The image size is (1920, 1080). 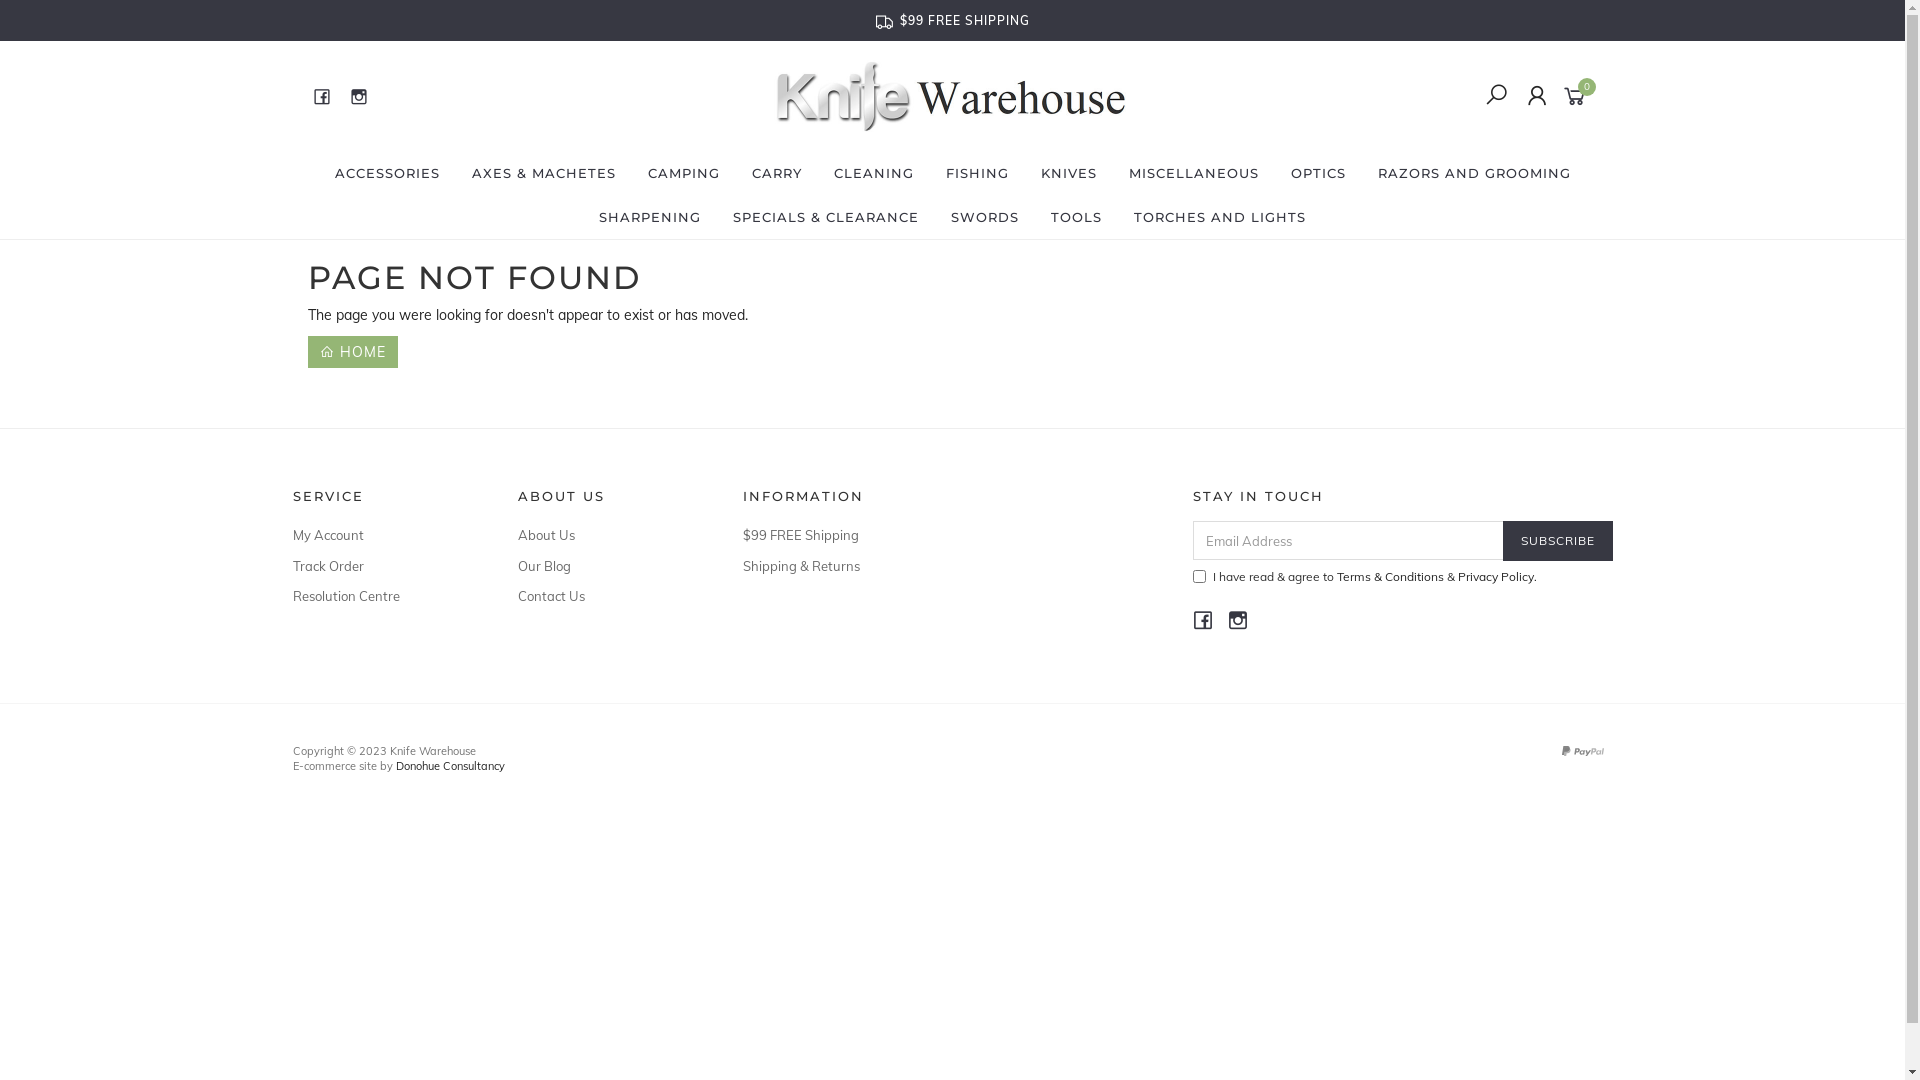 What do you see at coordinates (382, 566) in the screenshot?
I see `Track Order` at bounding box center [382, 566].